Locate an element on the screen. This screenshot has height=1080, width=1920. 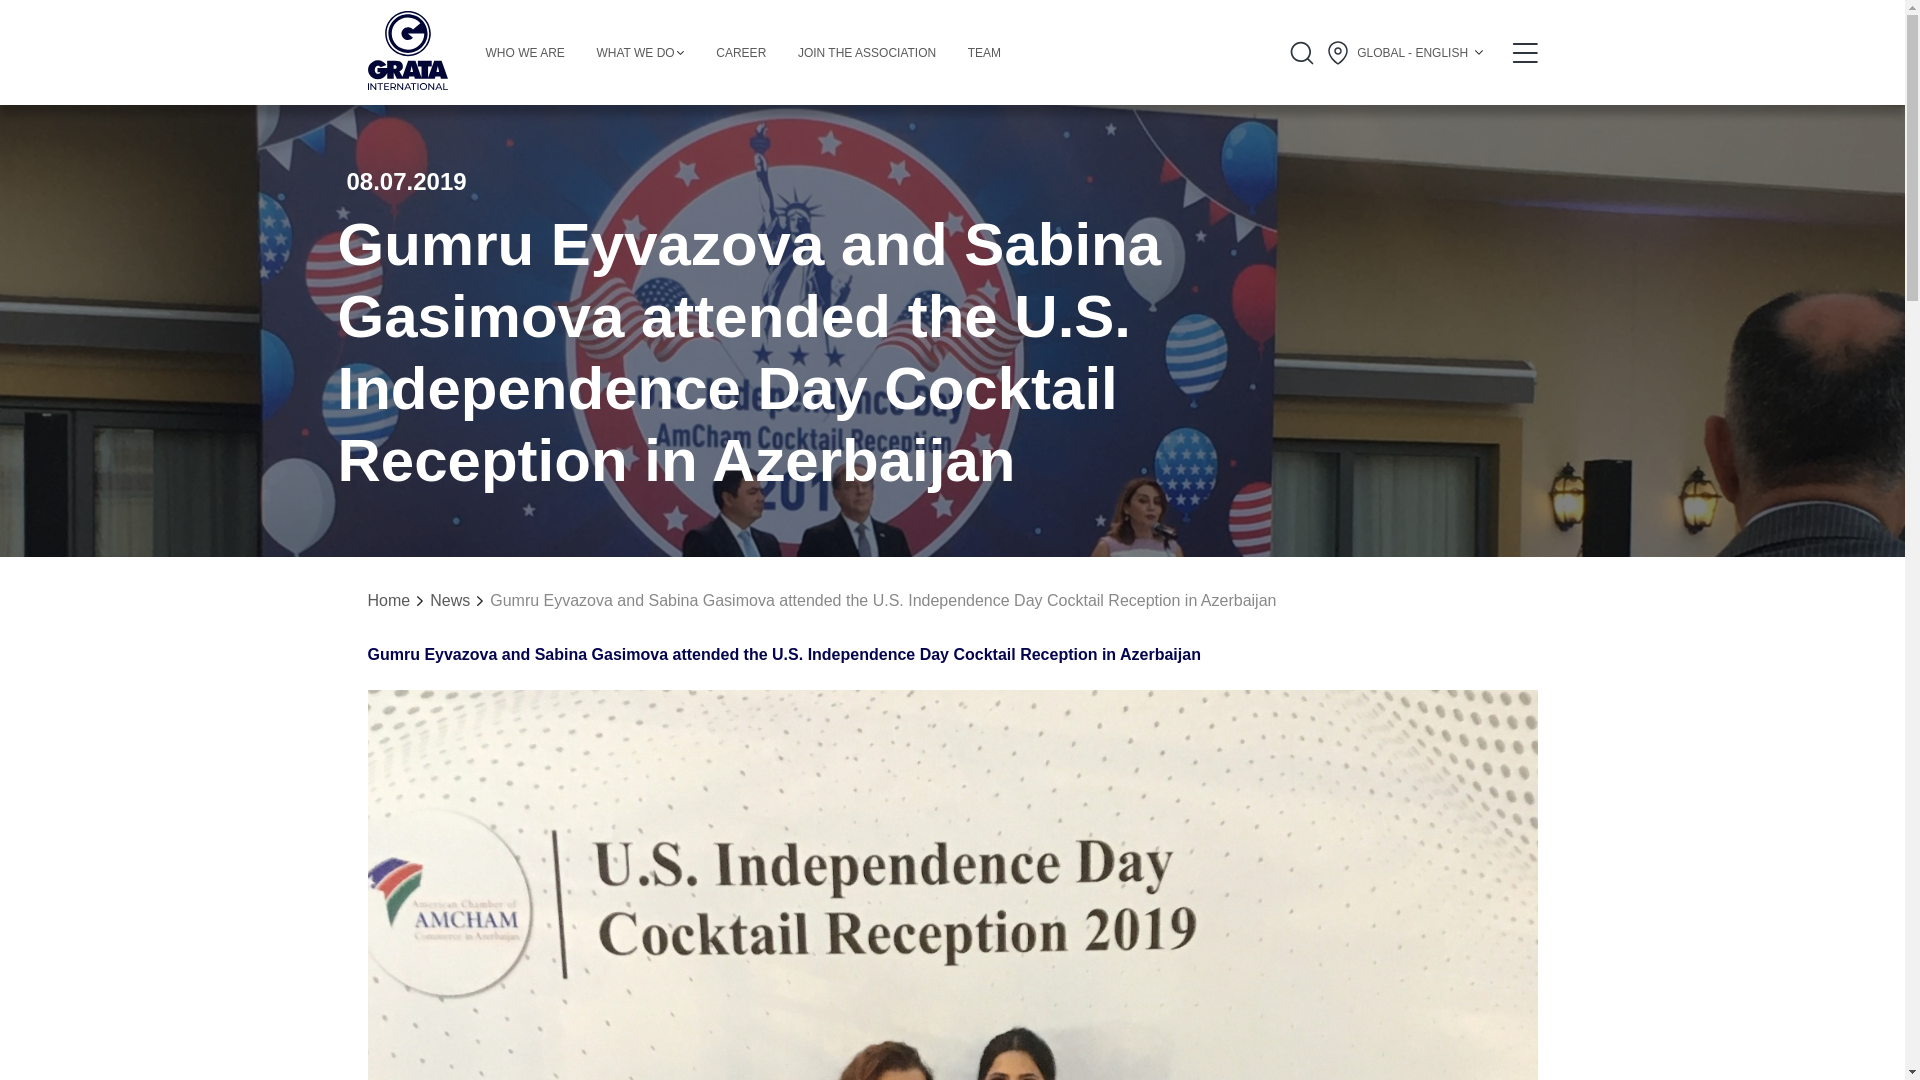
CAREER is located at coordinates (741, 53).